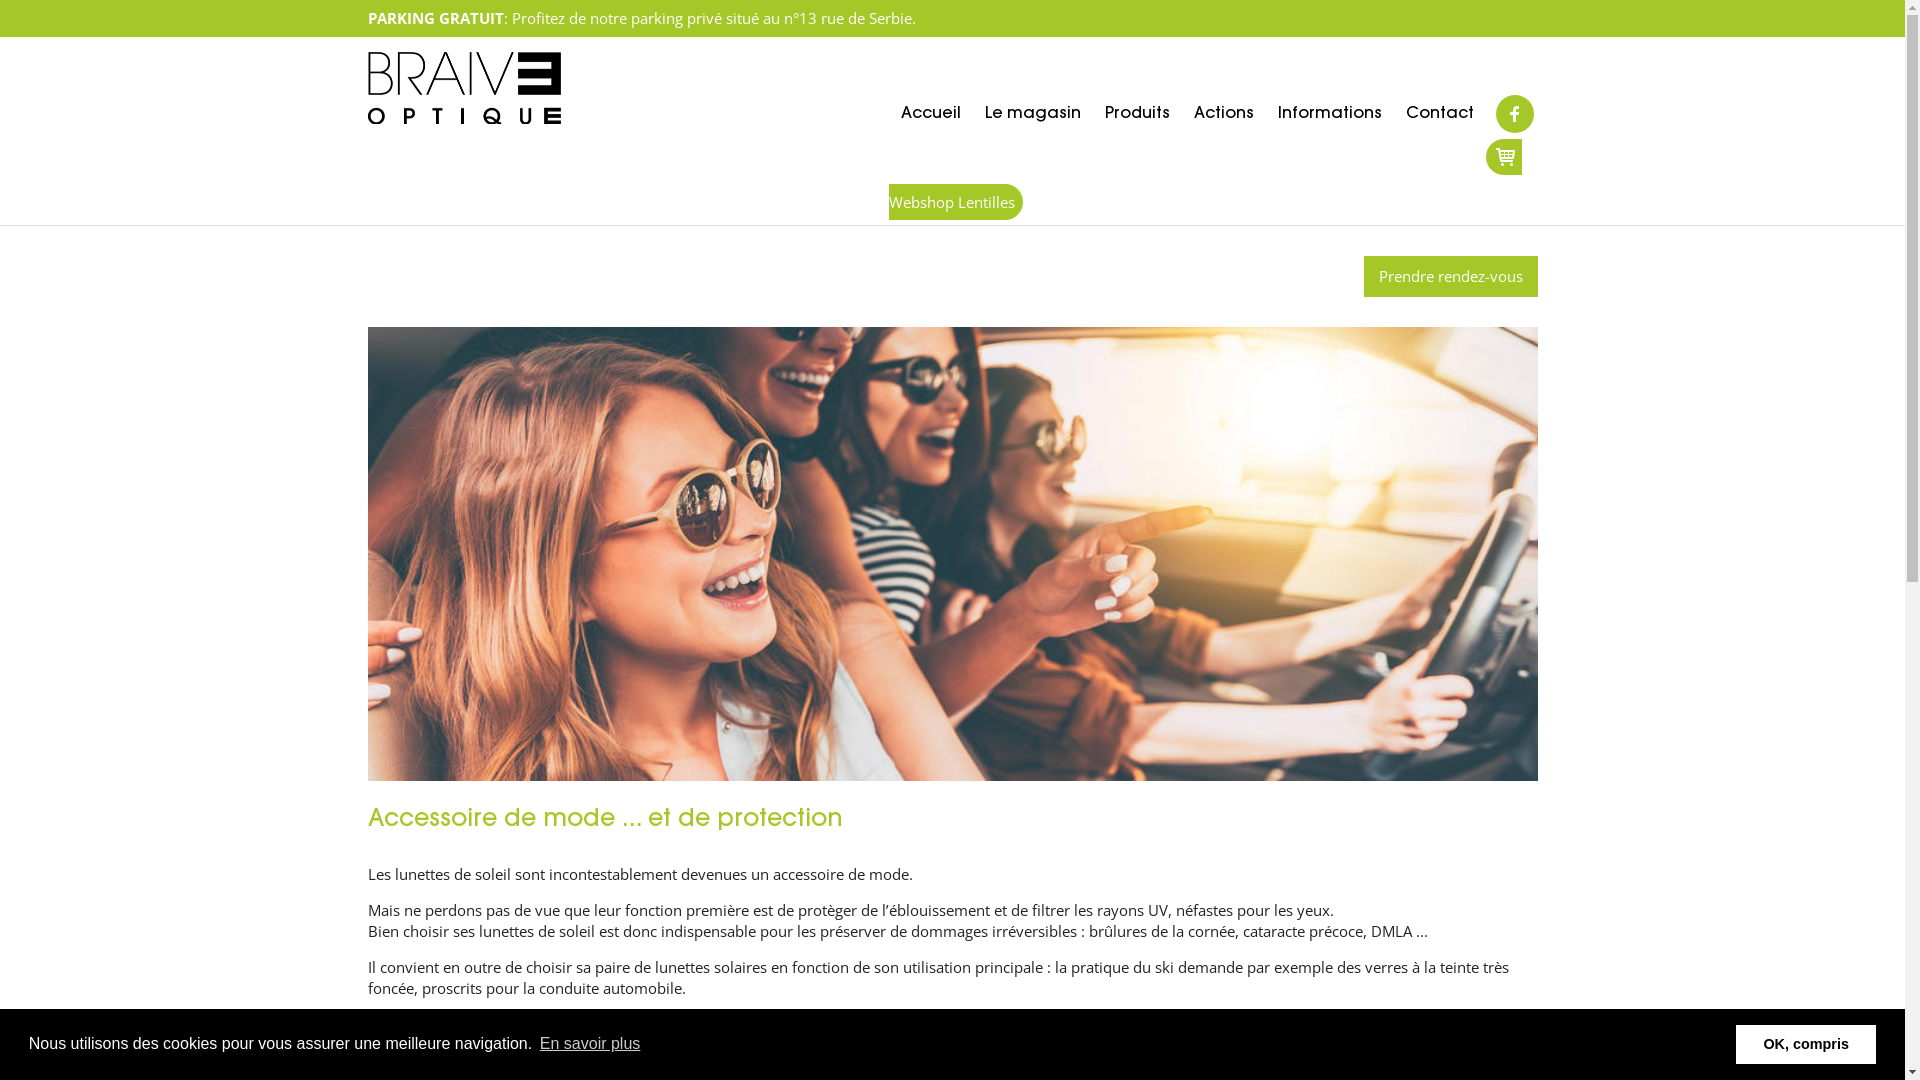 This screenshot has height=1080, width=1920. What do you see at coordinates (1440, 114) in the screenshot?
I see `Contact` at bounding box center [1440, 114].